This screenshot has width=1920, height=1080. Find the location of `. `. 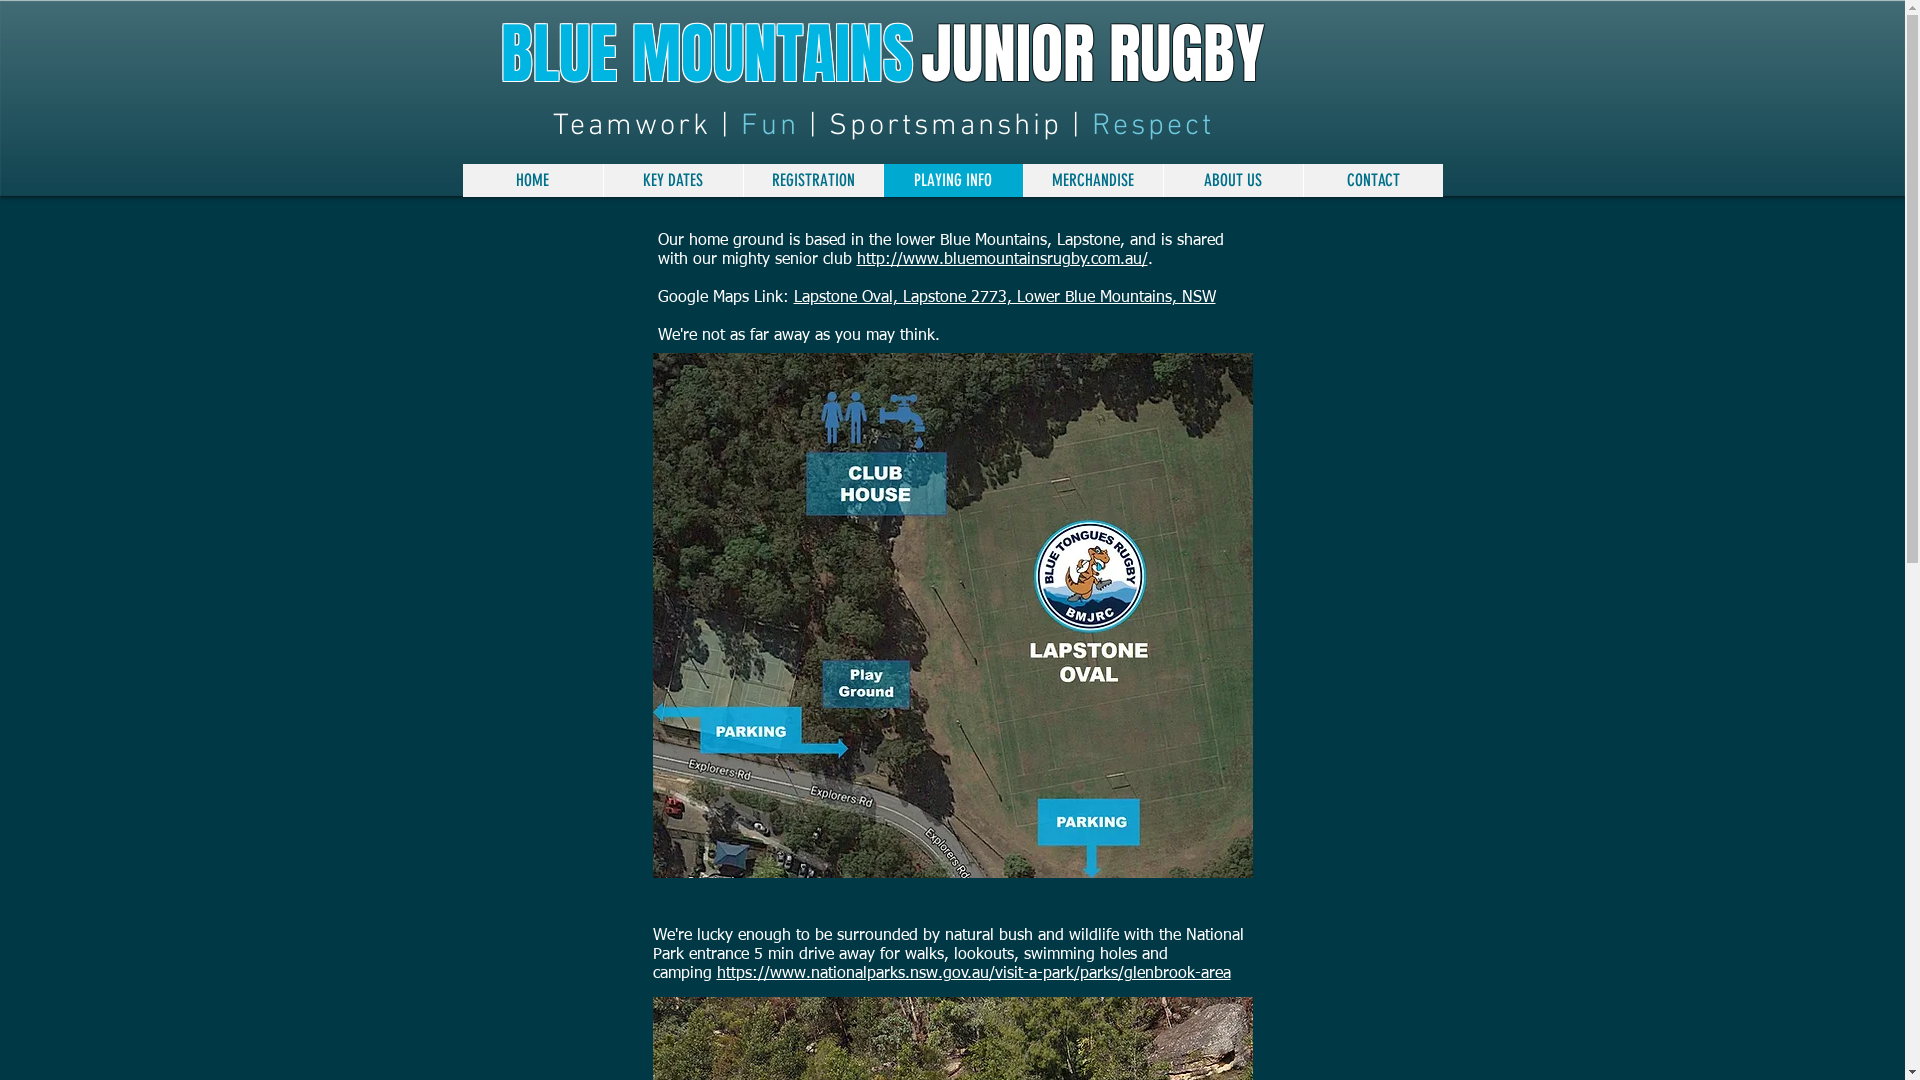

.  is located at coordinates (1153, 260).